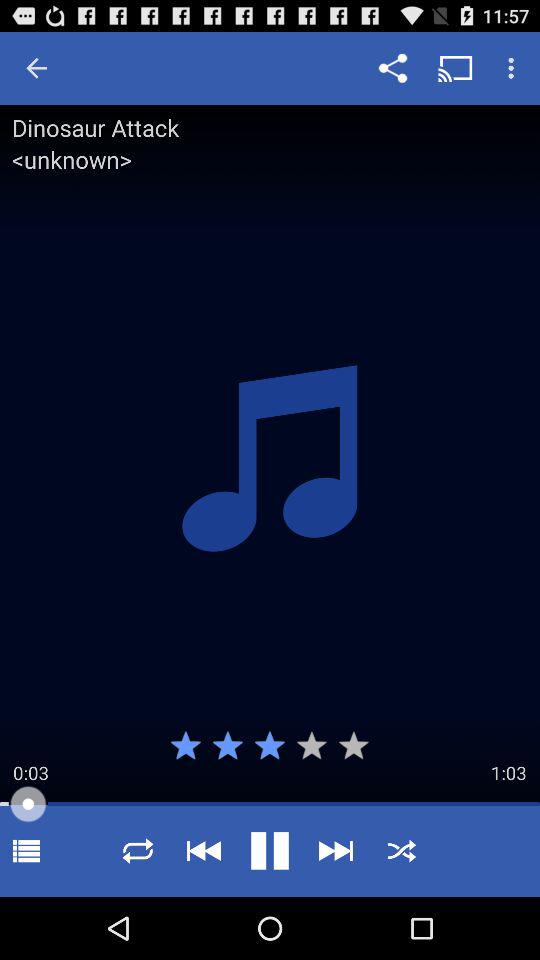 This screenshot has height=960, width=540. What do you see at coordinates (138, 850) in the screenshot?
I see `repeat selection` at bounding box center [138, 850].